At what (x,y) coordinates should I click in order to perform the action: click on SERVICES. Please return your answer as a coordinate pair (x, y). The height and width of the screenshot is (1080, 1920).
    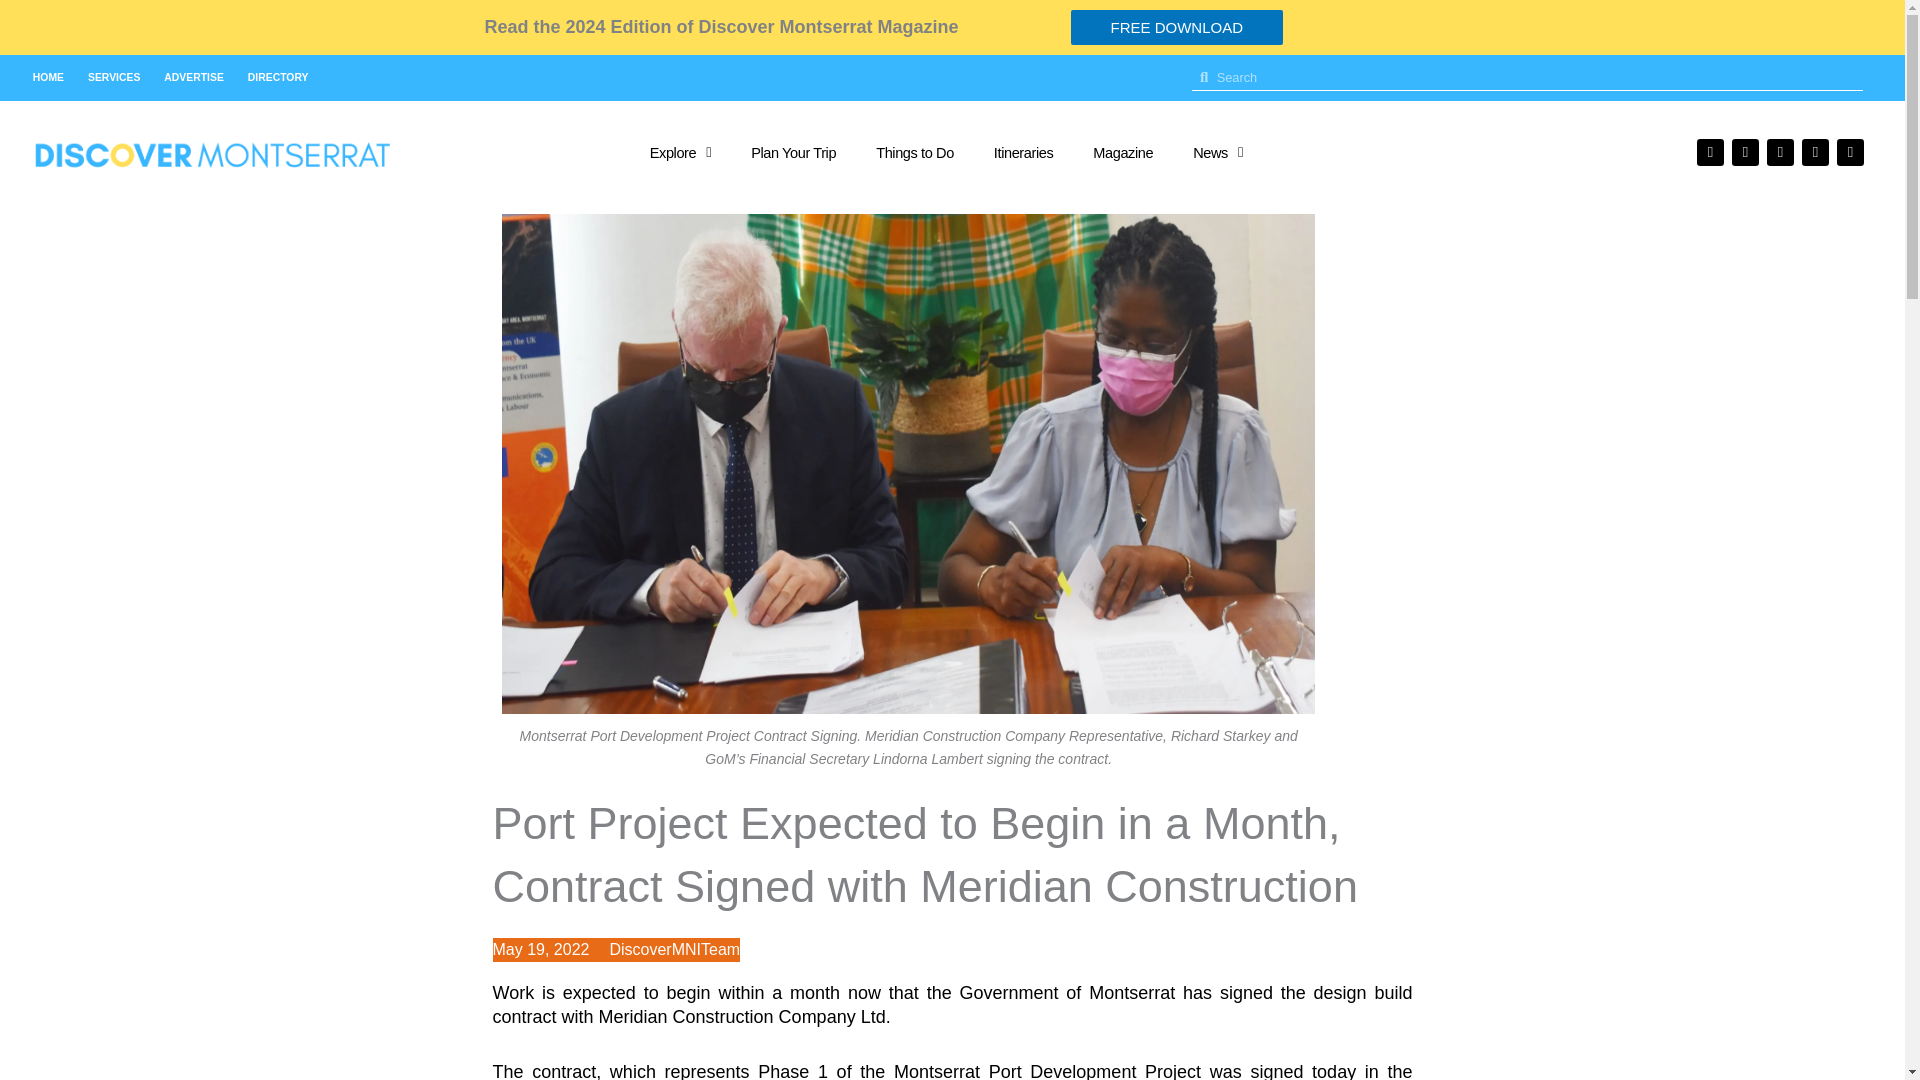
    Looking at the image, I should click on (114, 78).